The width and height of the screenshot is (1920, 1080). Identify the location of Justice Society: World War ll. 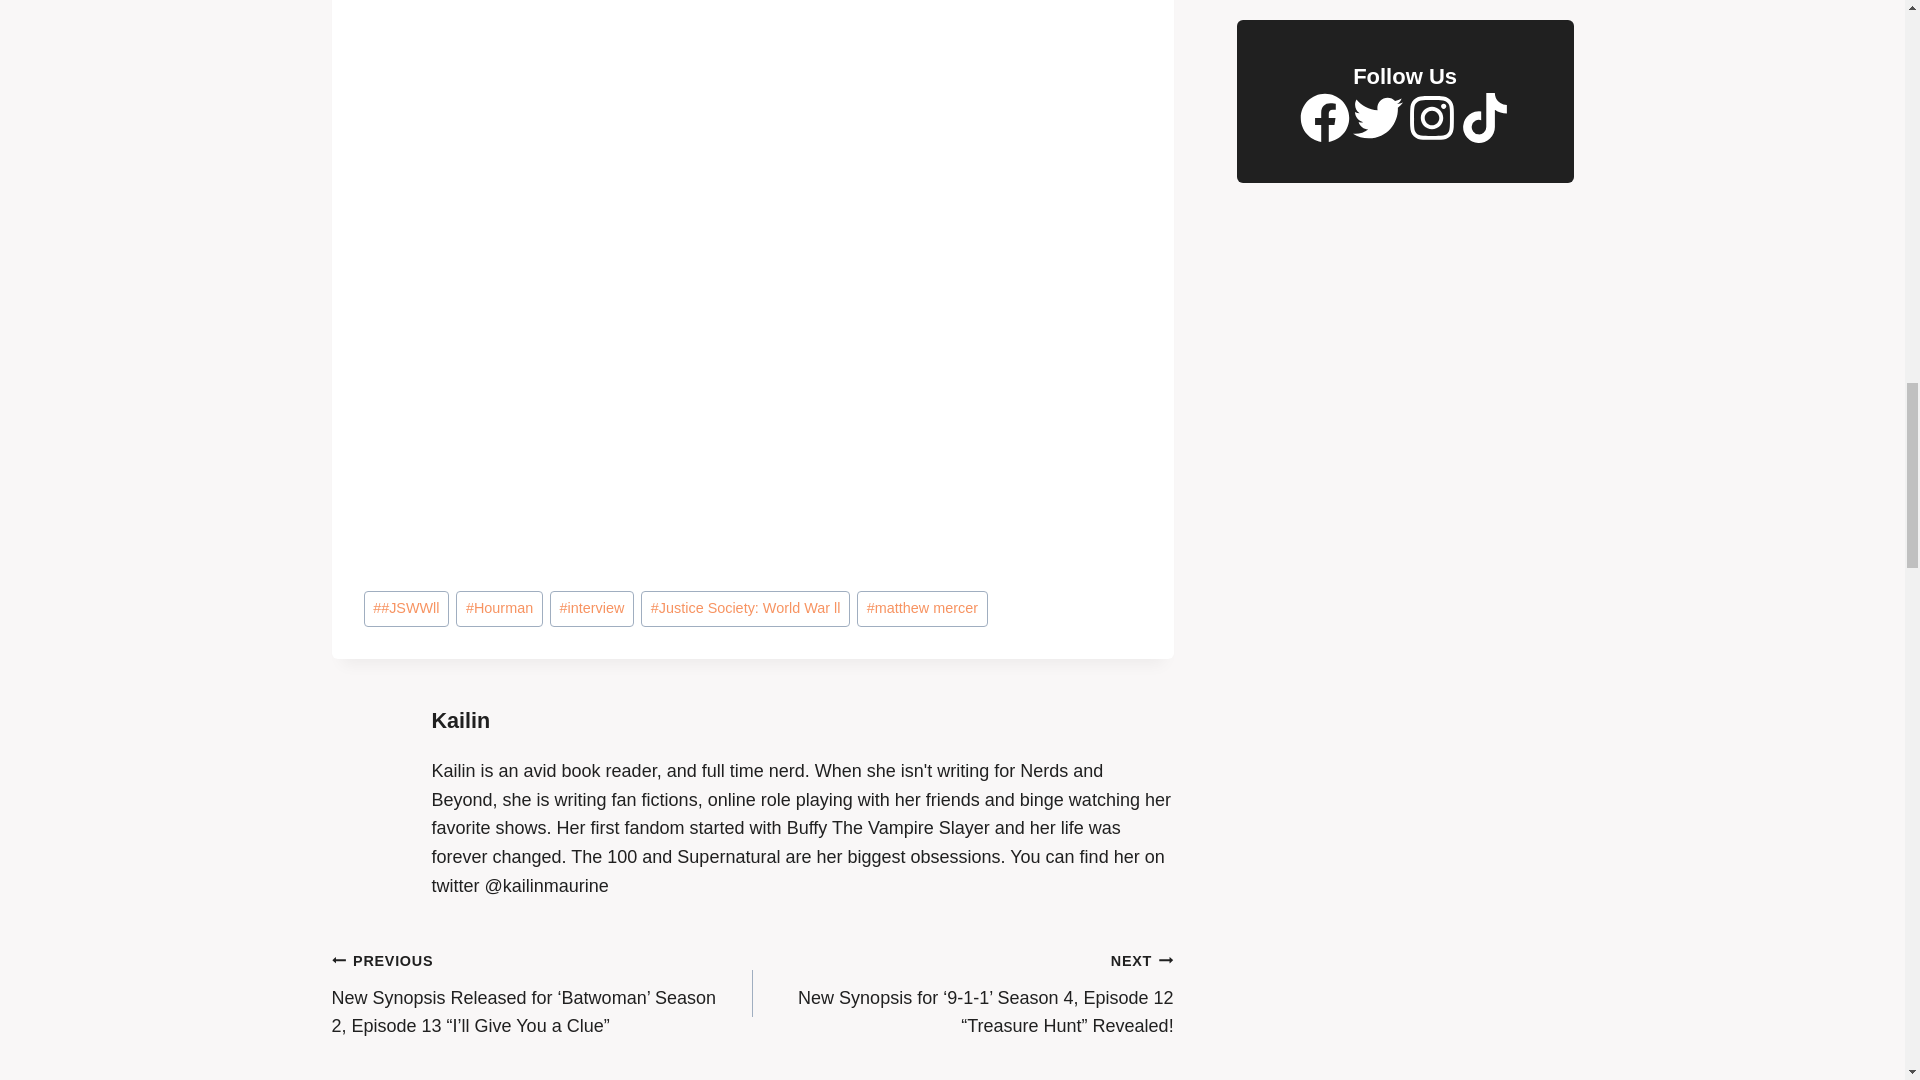
(746, 608).